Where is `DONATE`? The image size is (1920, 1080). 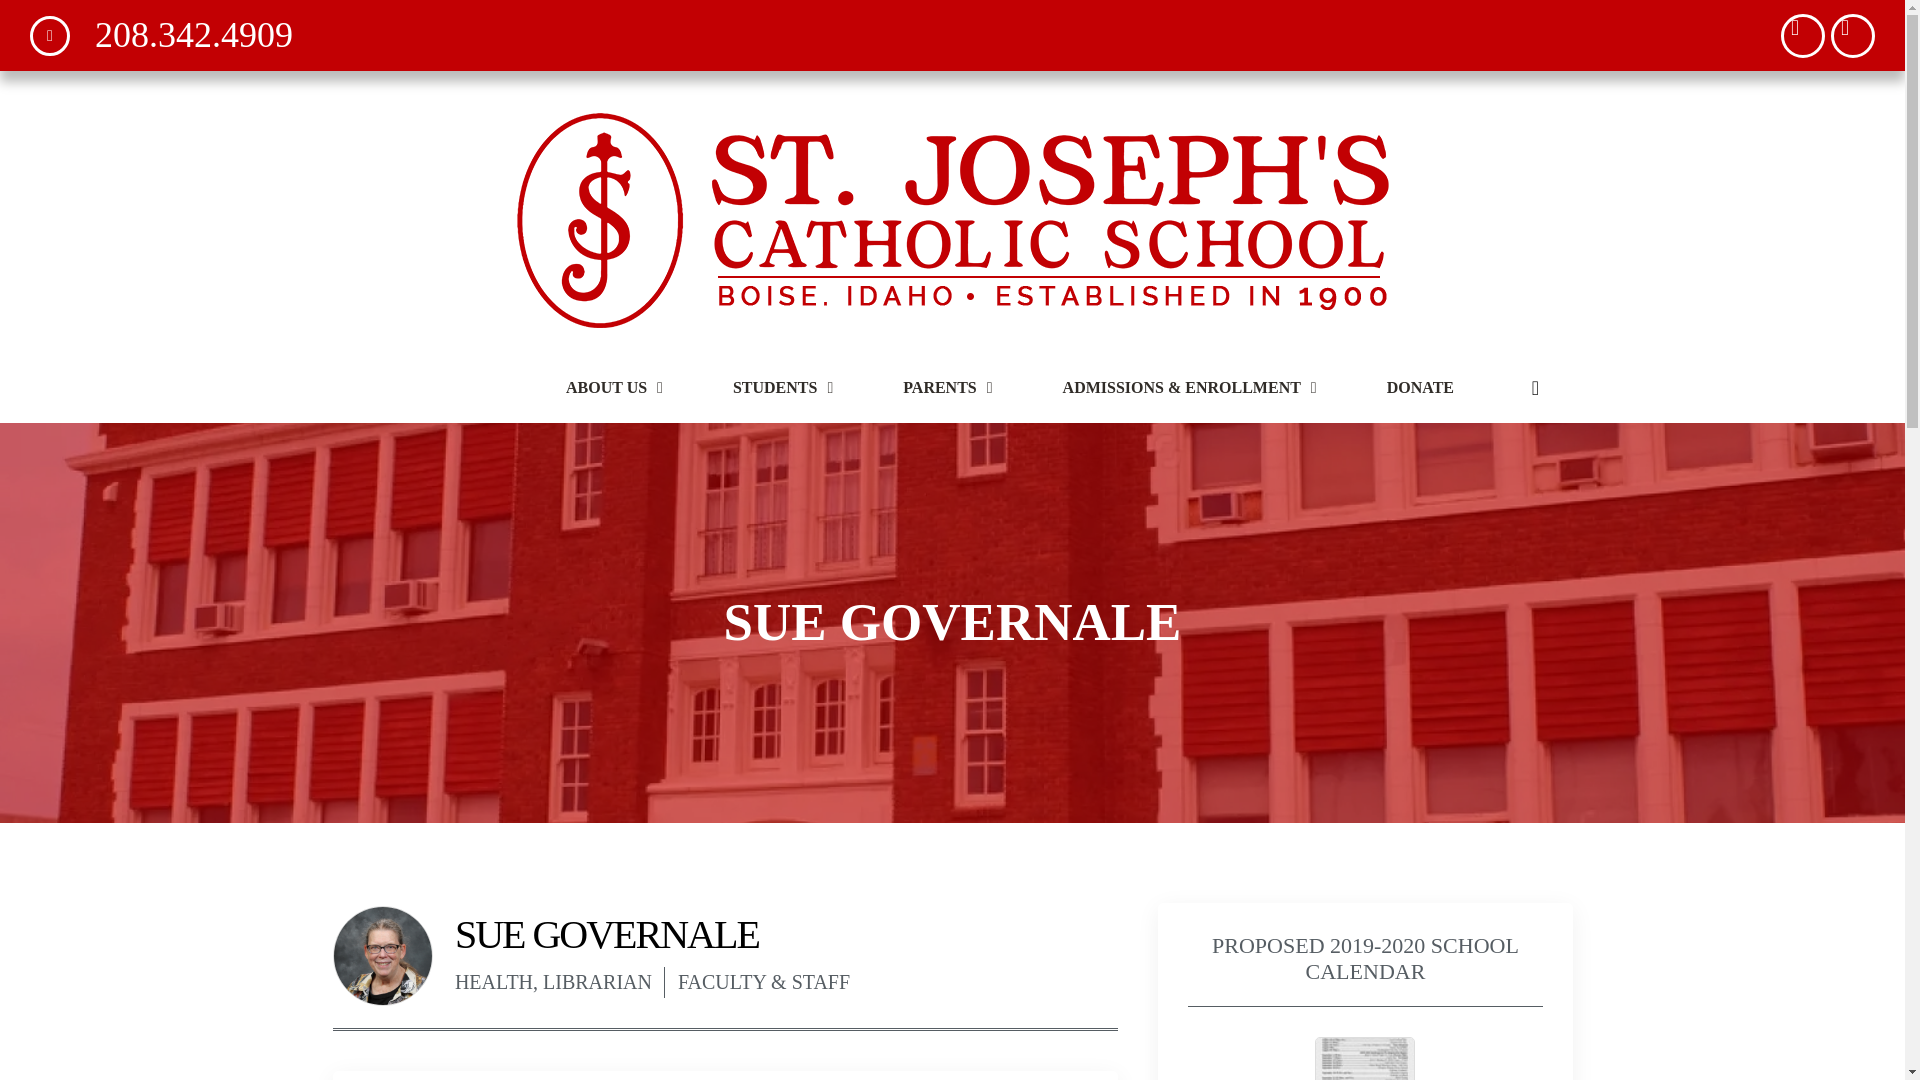
DONATE is located at coordinates (1420, 388).